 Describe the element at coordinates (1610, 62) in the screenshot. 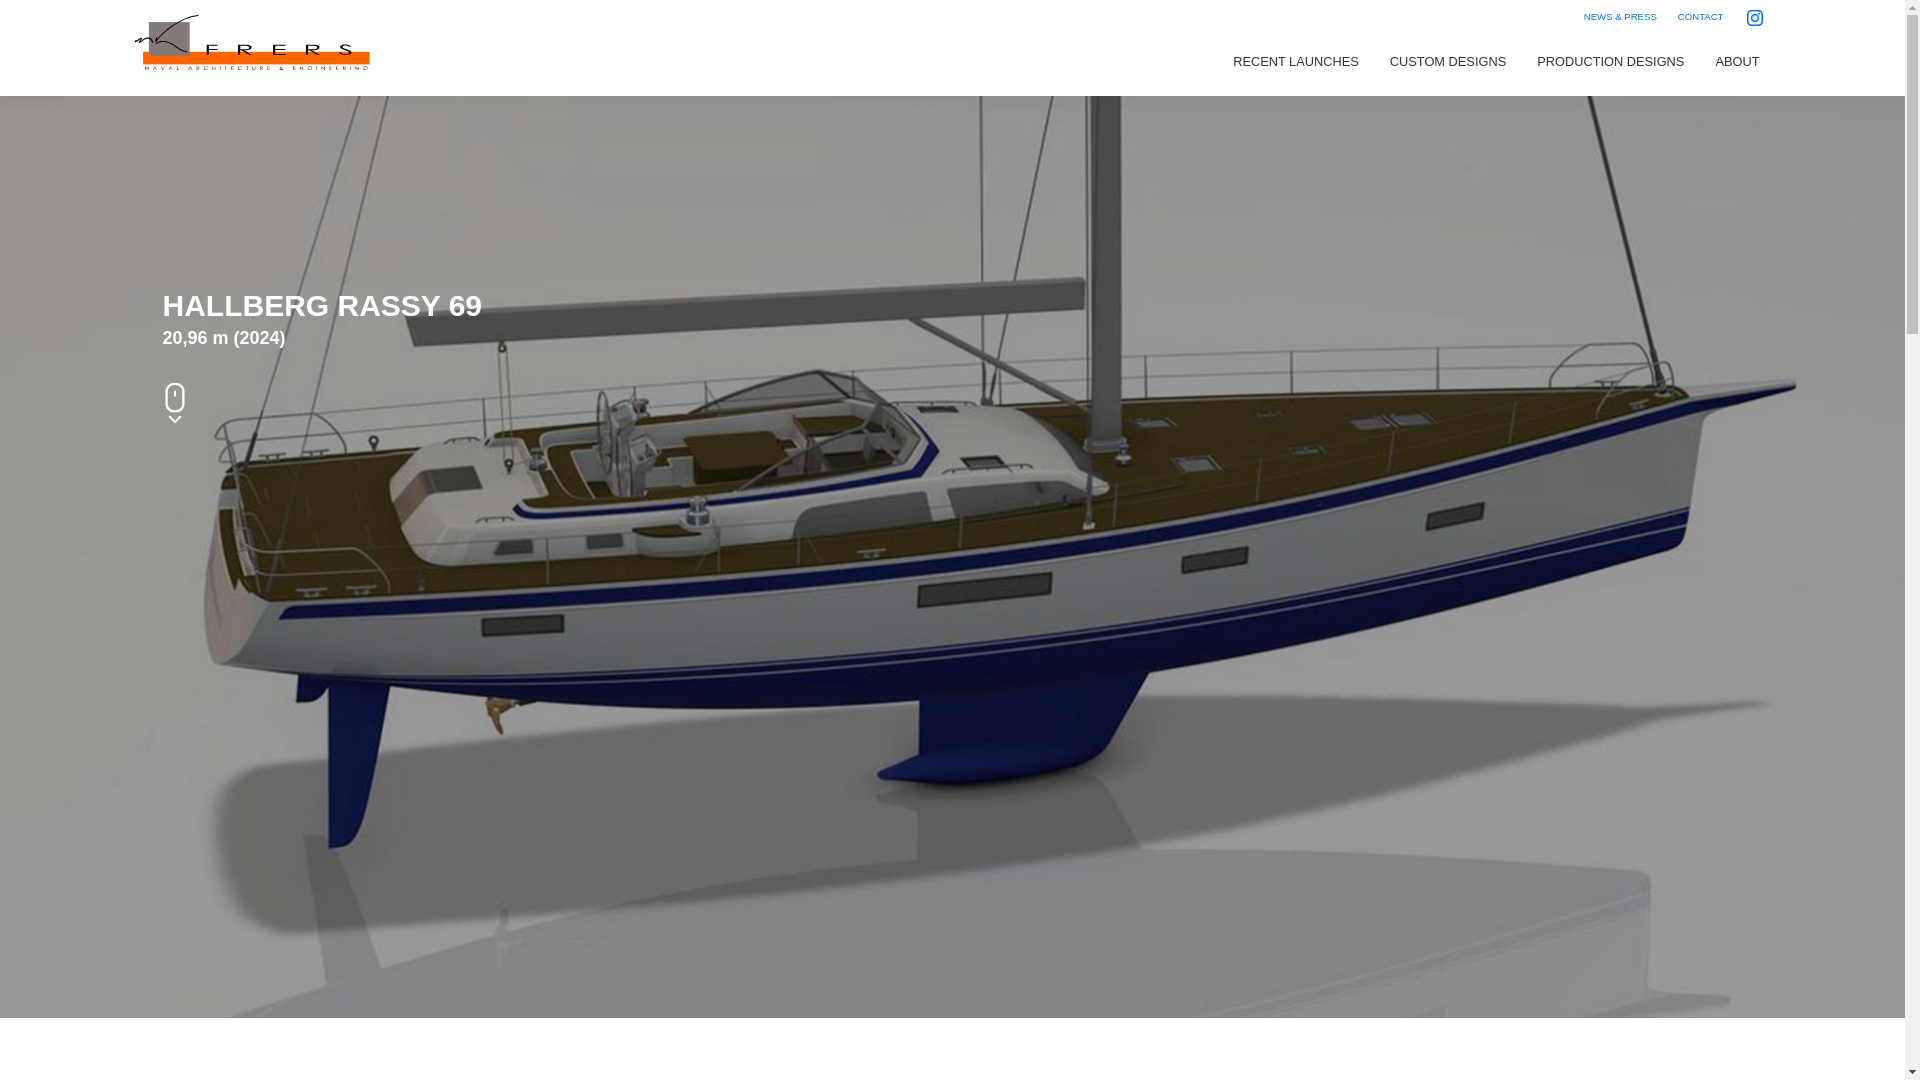

I see `PRODUCTION DESIGNS` at that location.